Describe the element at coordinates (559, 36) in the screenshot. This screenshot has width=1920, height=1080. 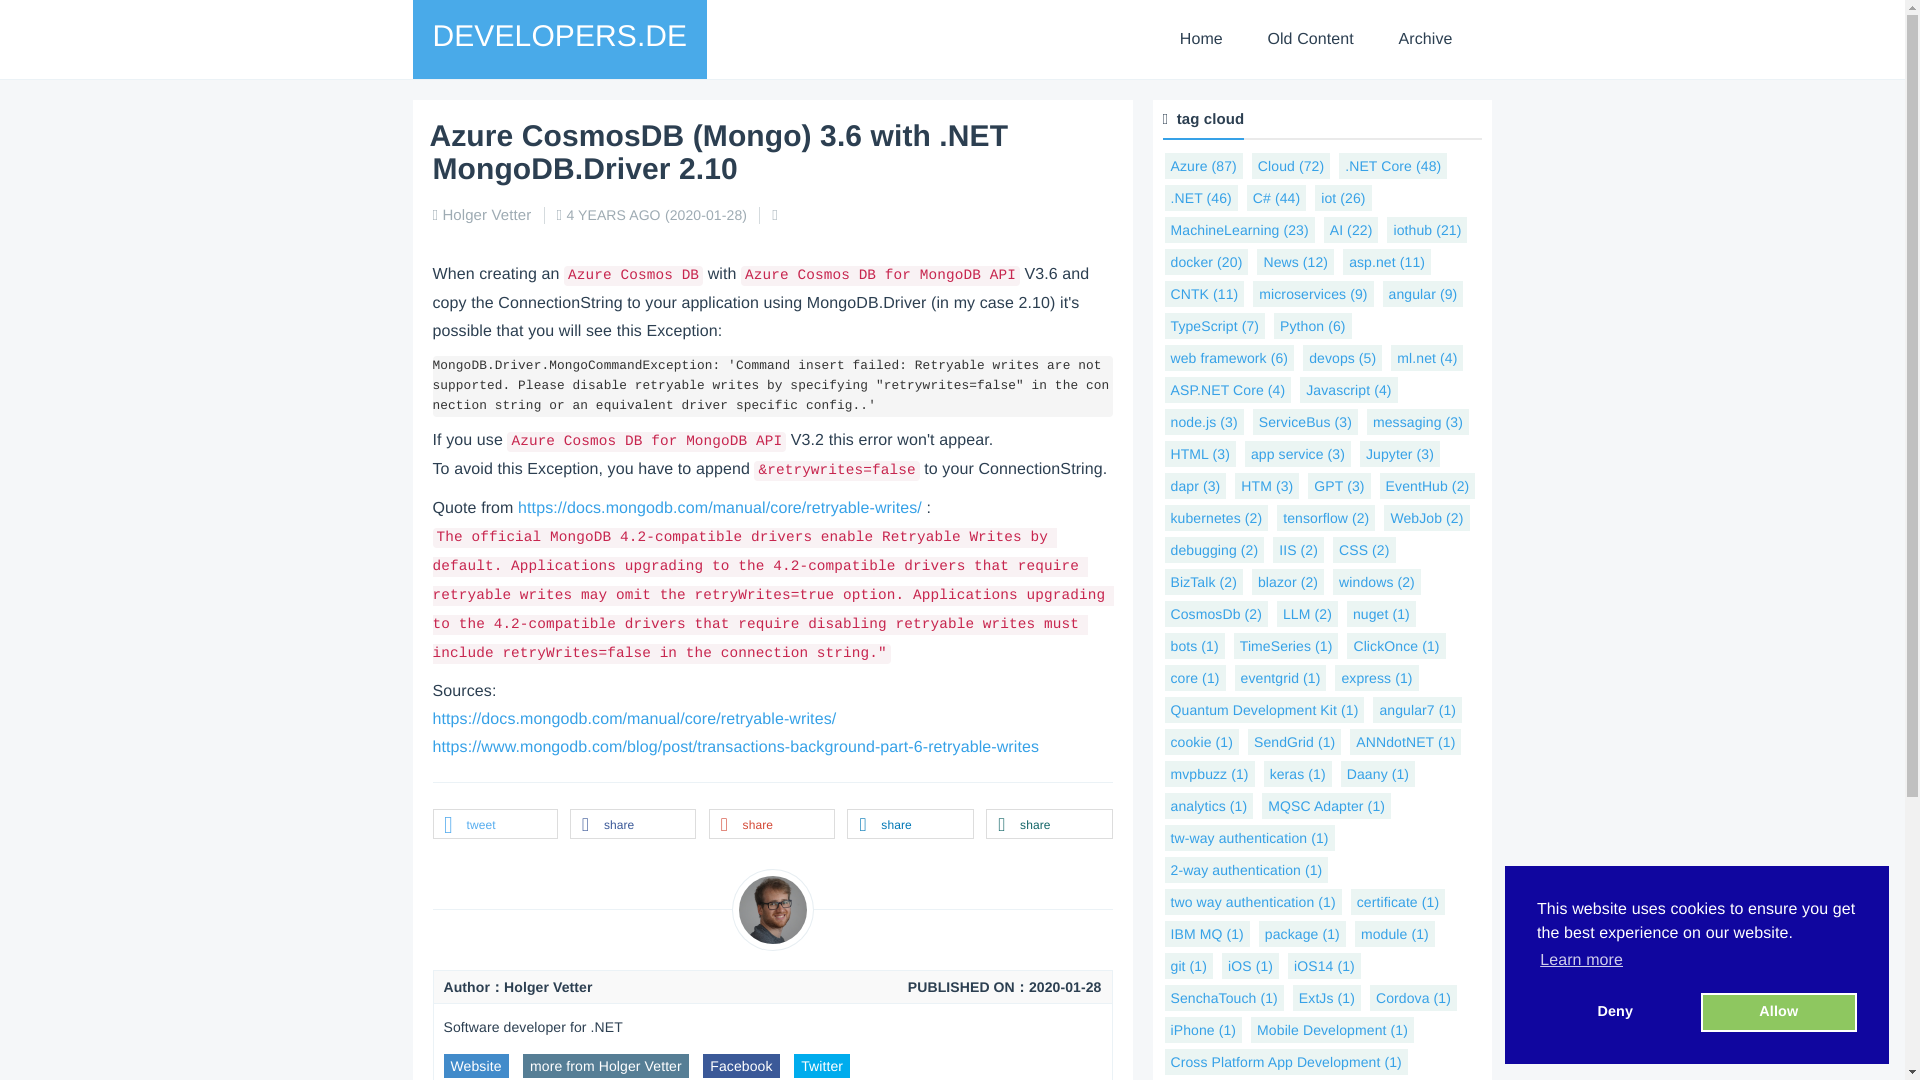
I see `DEVELOPERS.DE` at that location.